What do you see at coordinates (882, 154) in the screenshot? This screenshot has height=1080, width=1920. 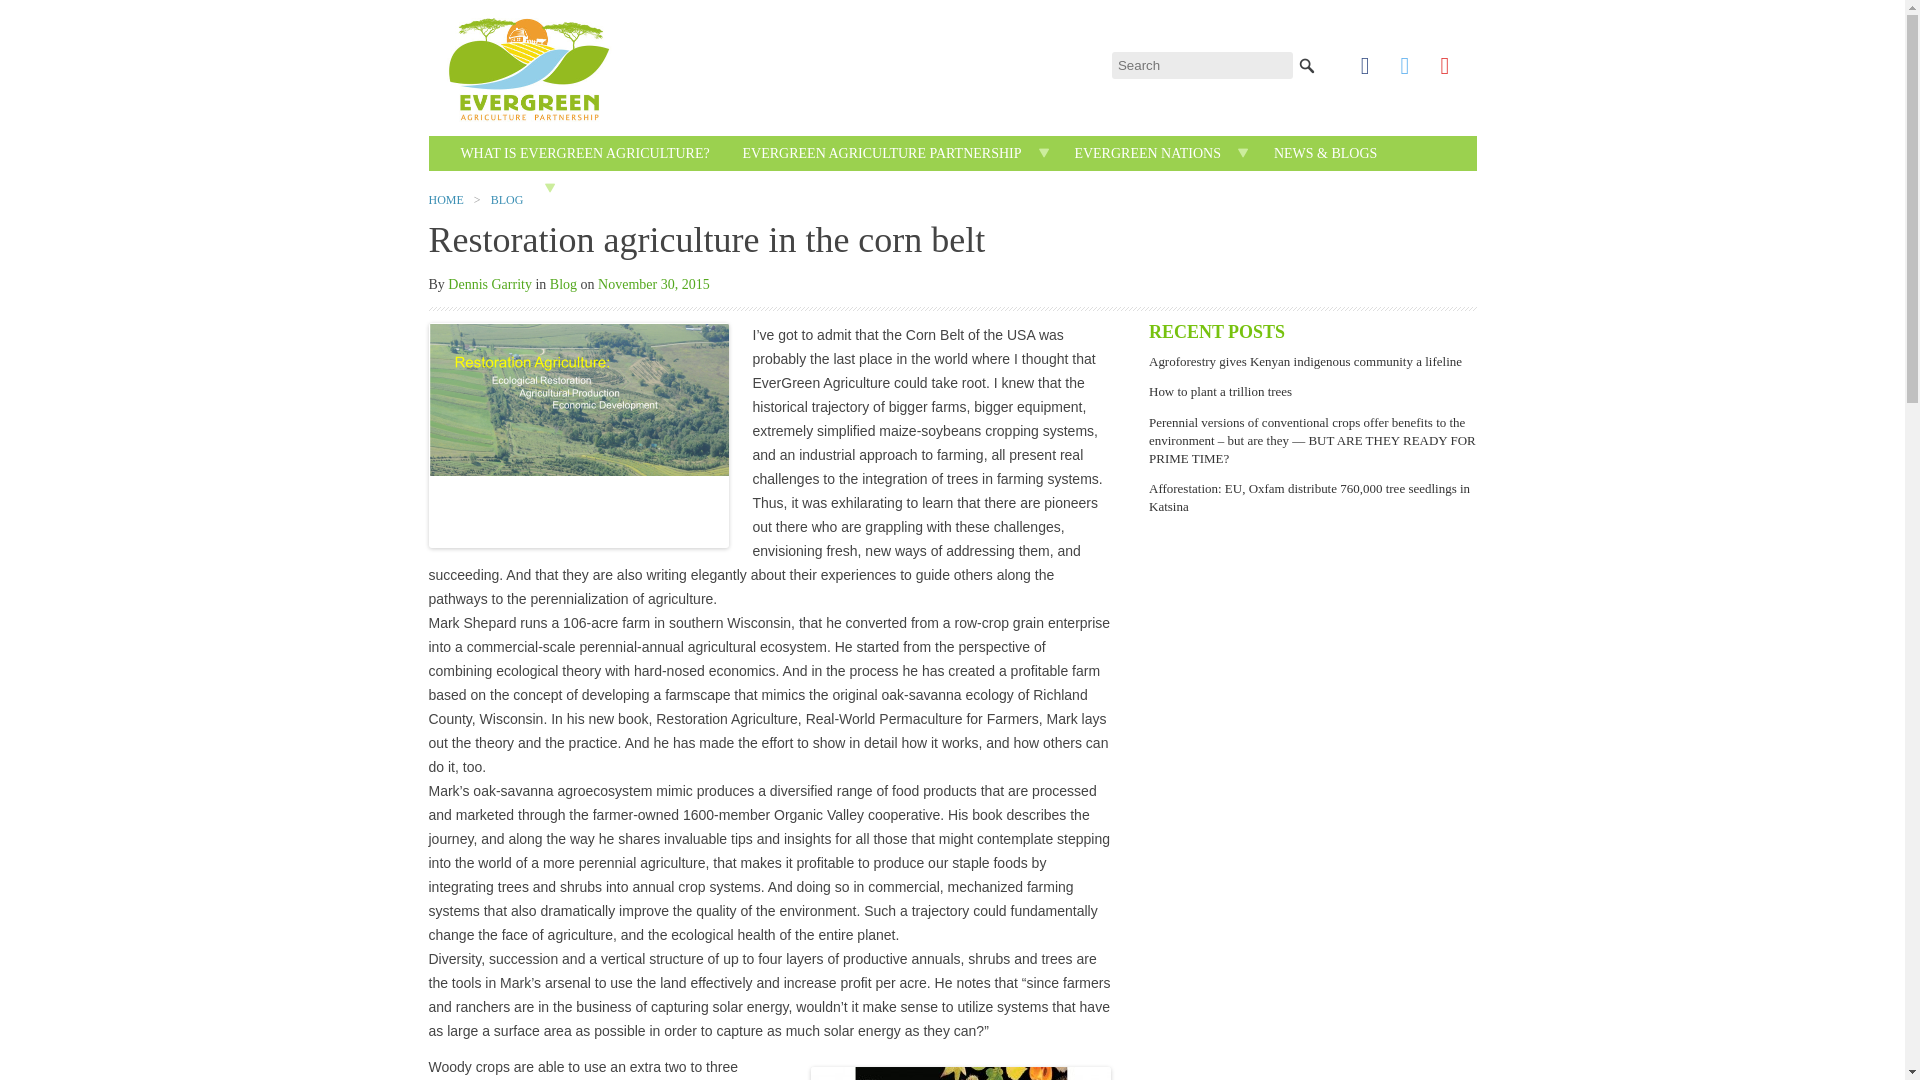 I see `EVERGREEN AGRICULTURE PARTNERSHIP` at bounding box center [882, 154].